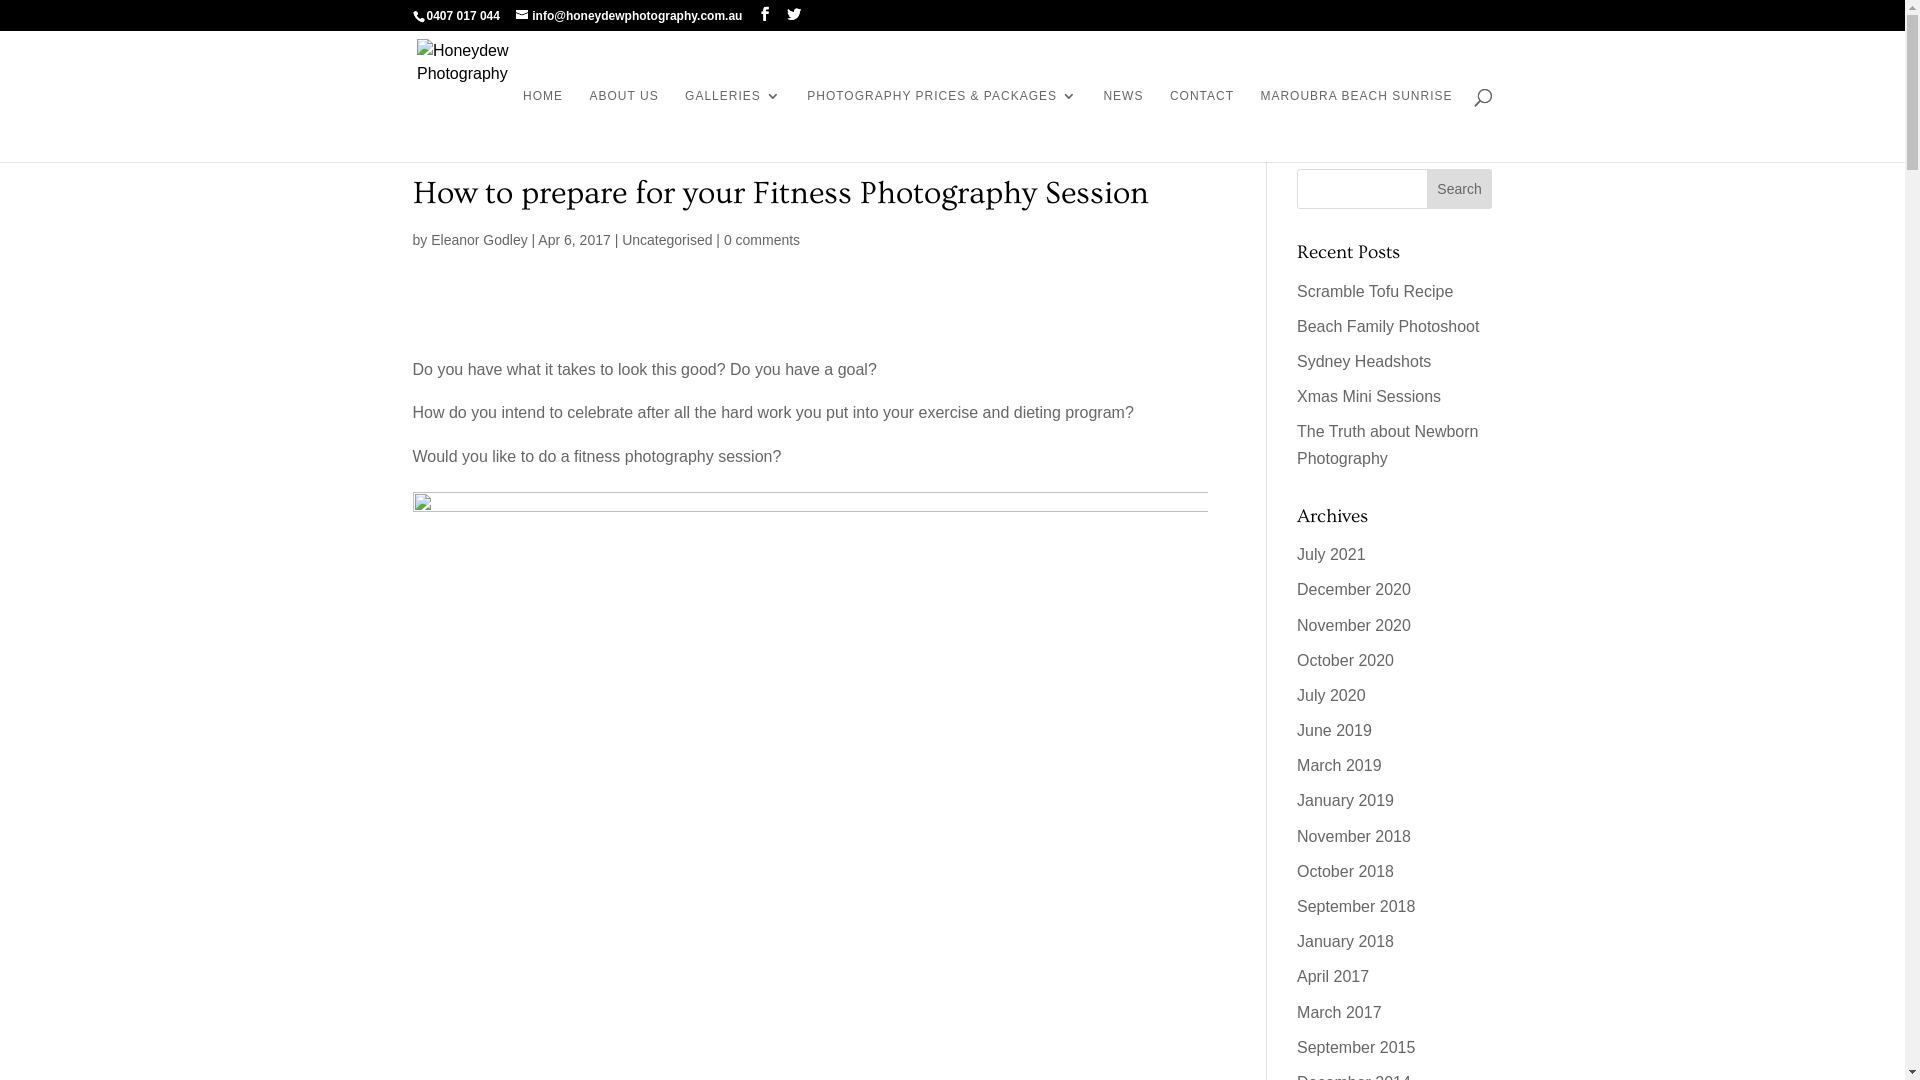  What do you see at coordinates (1388, 445) in the screenshot?
I see `The Truth about Newborn Photography` at bounding box center [1388, 445].